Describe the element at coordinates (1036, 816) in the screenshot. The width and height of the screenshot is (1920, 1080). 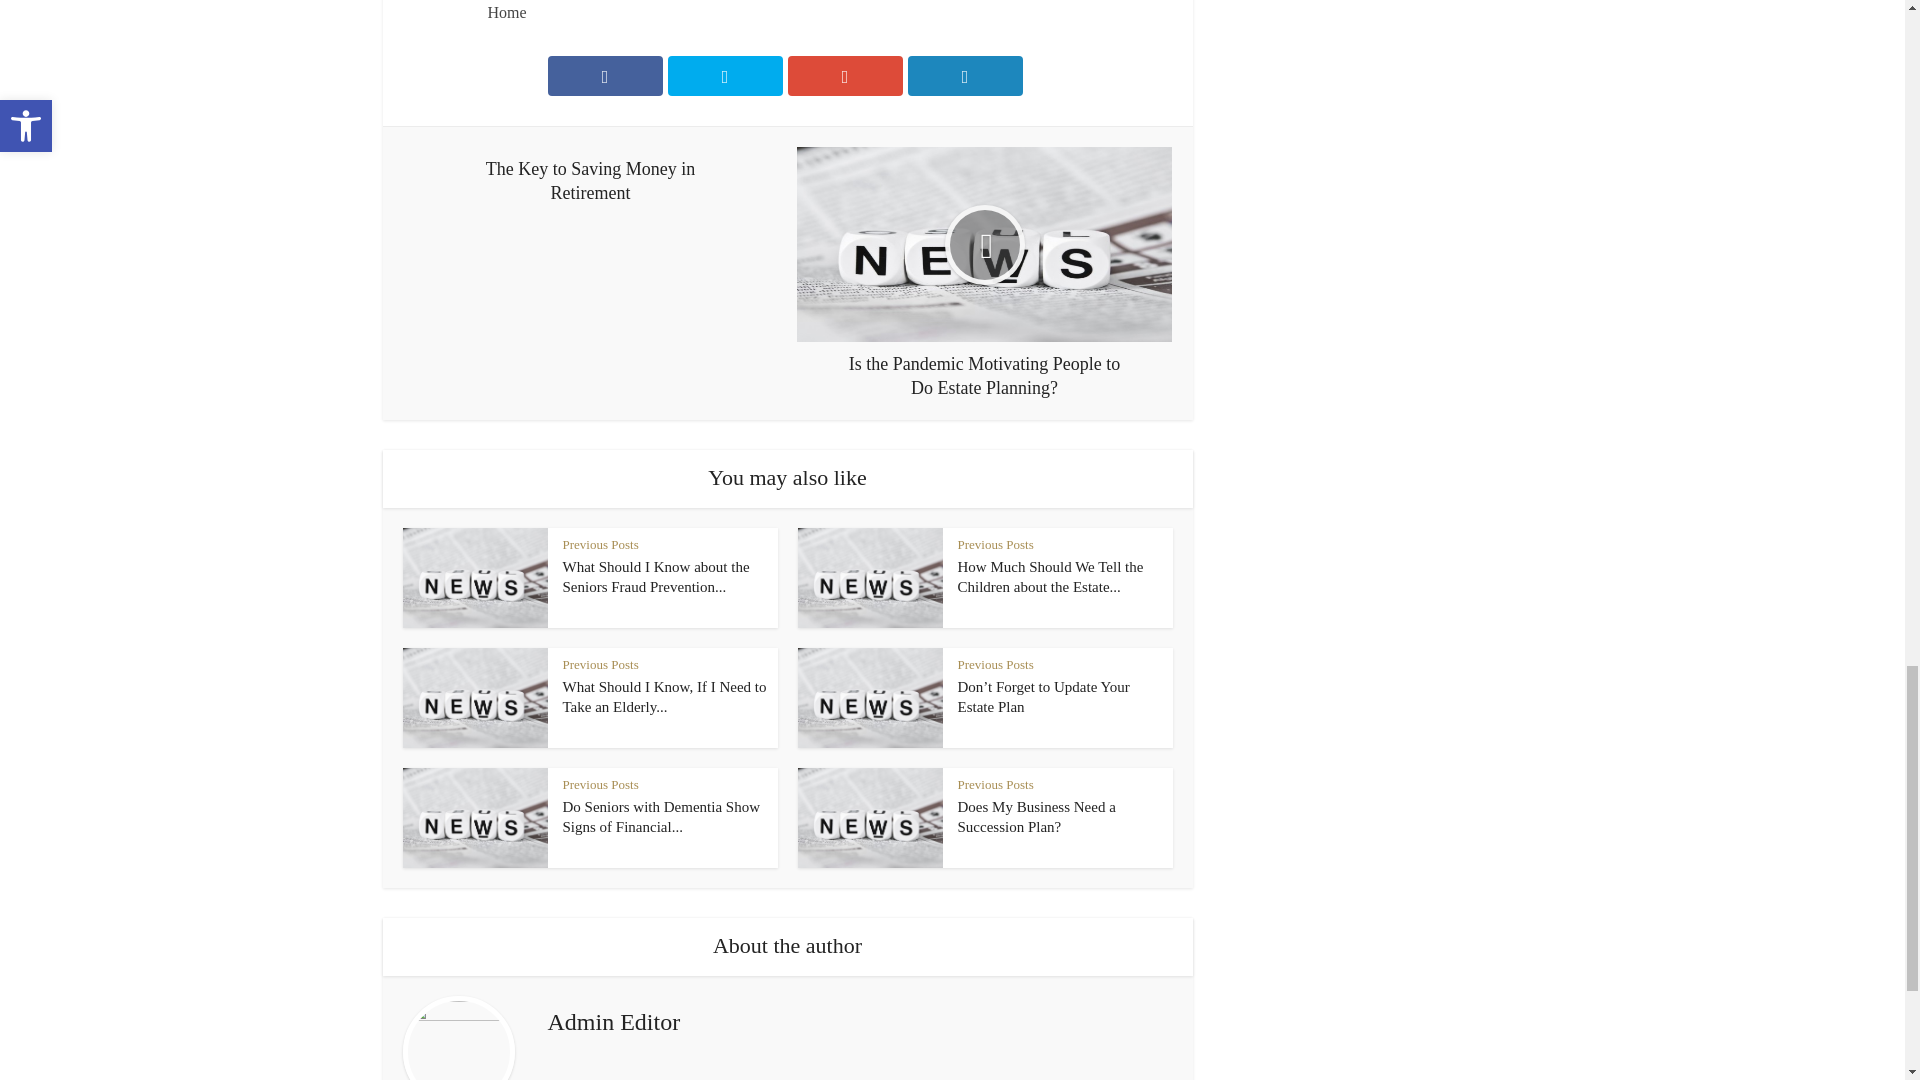
I see `Does My Business Need a Succession Plan?` at that location.